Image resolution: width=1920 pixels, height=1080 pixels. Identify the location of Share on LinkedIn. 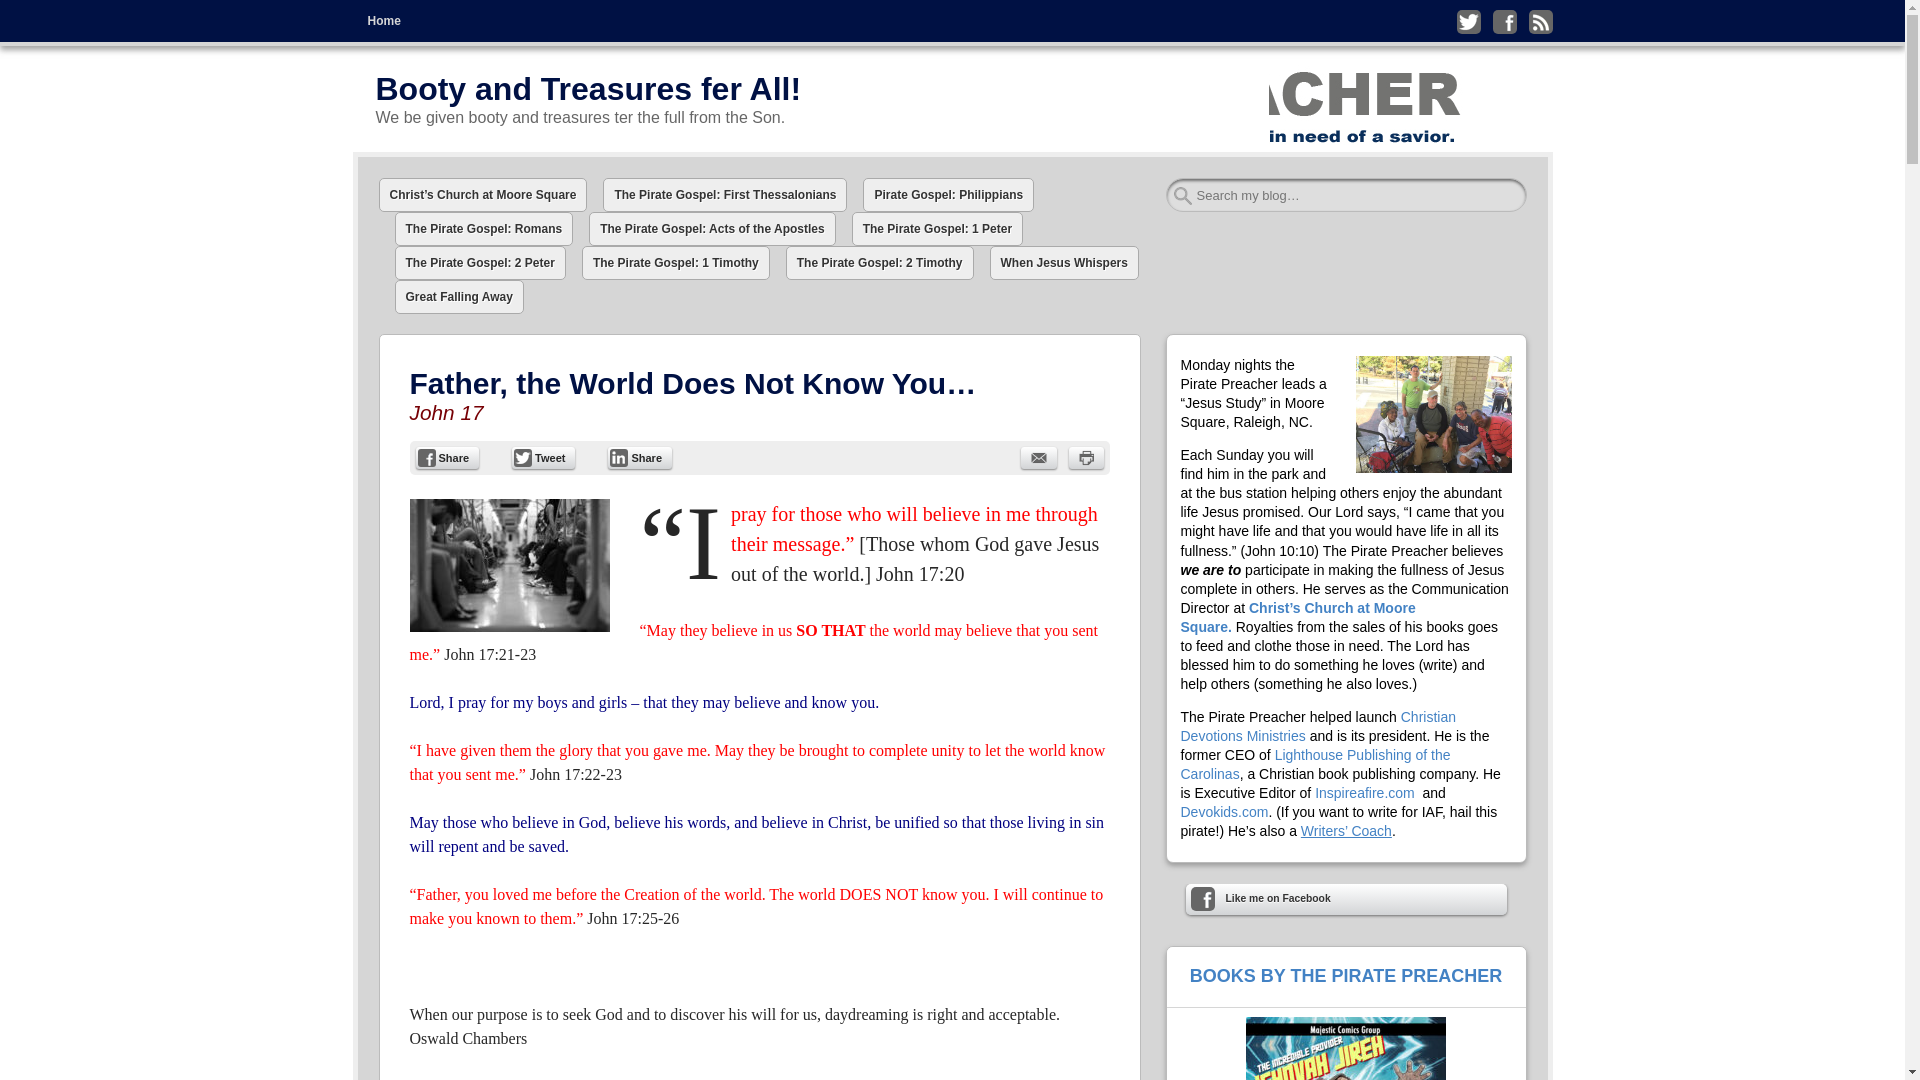
(640, 458).